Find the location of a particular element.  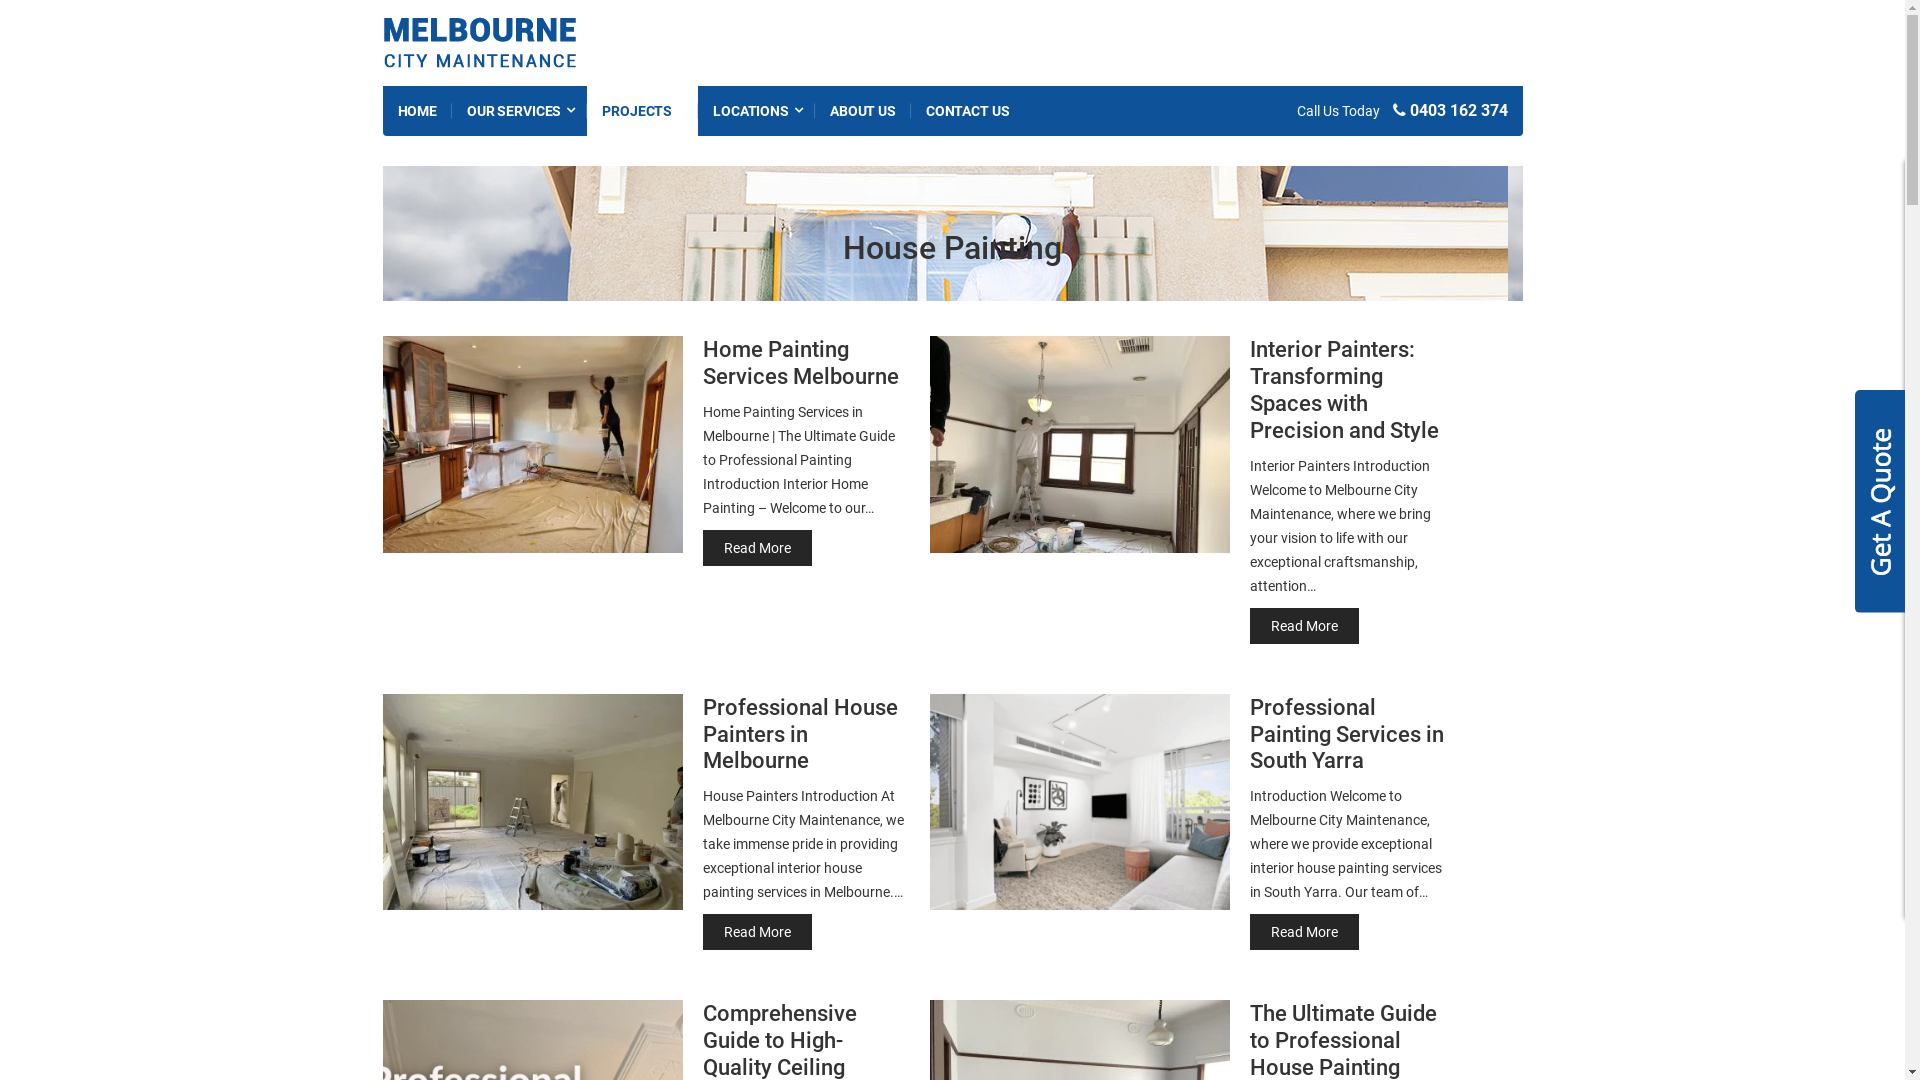

OUR SERVICES is located at coordinates (520, 111).